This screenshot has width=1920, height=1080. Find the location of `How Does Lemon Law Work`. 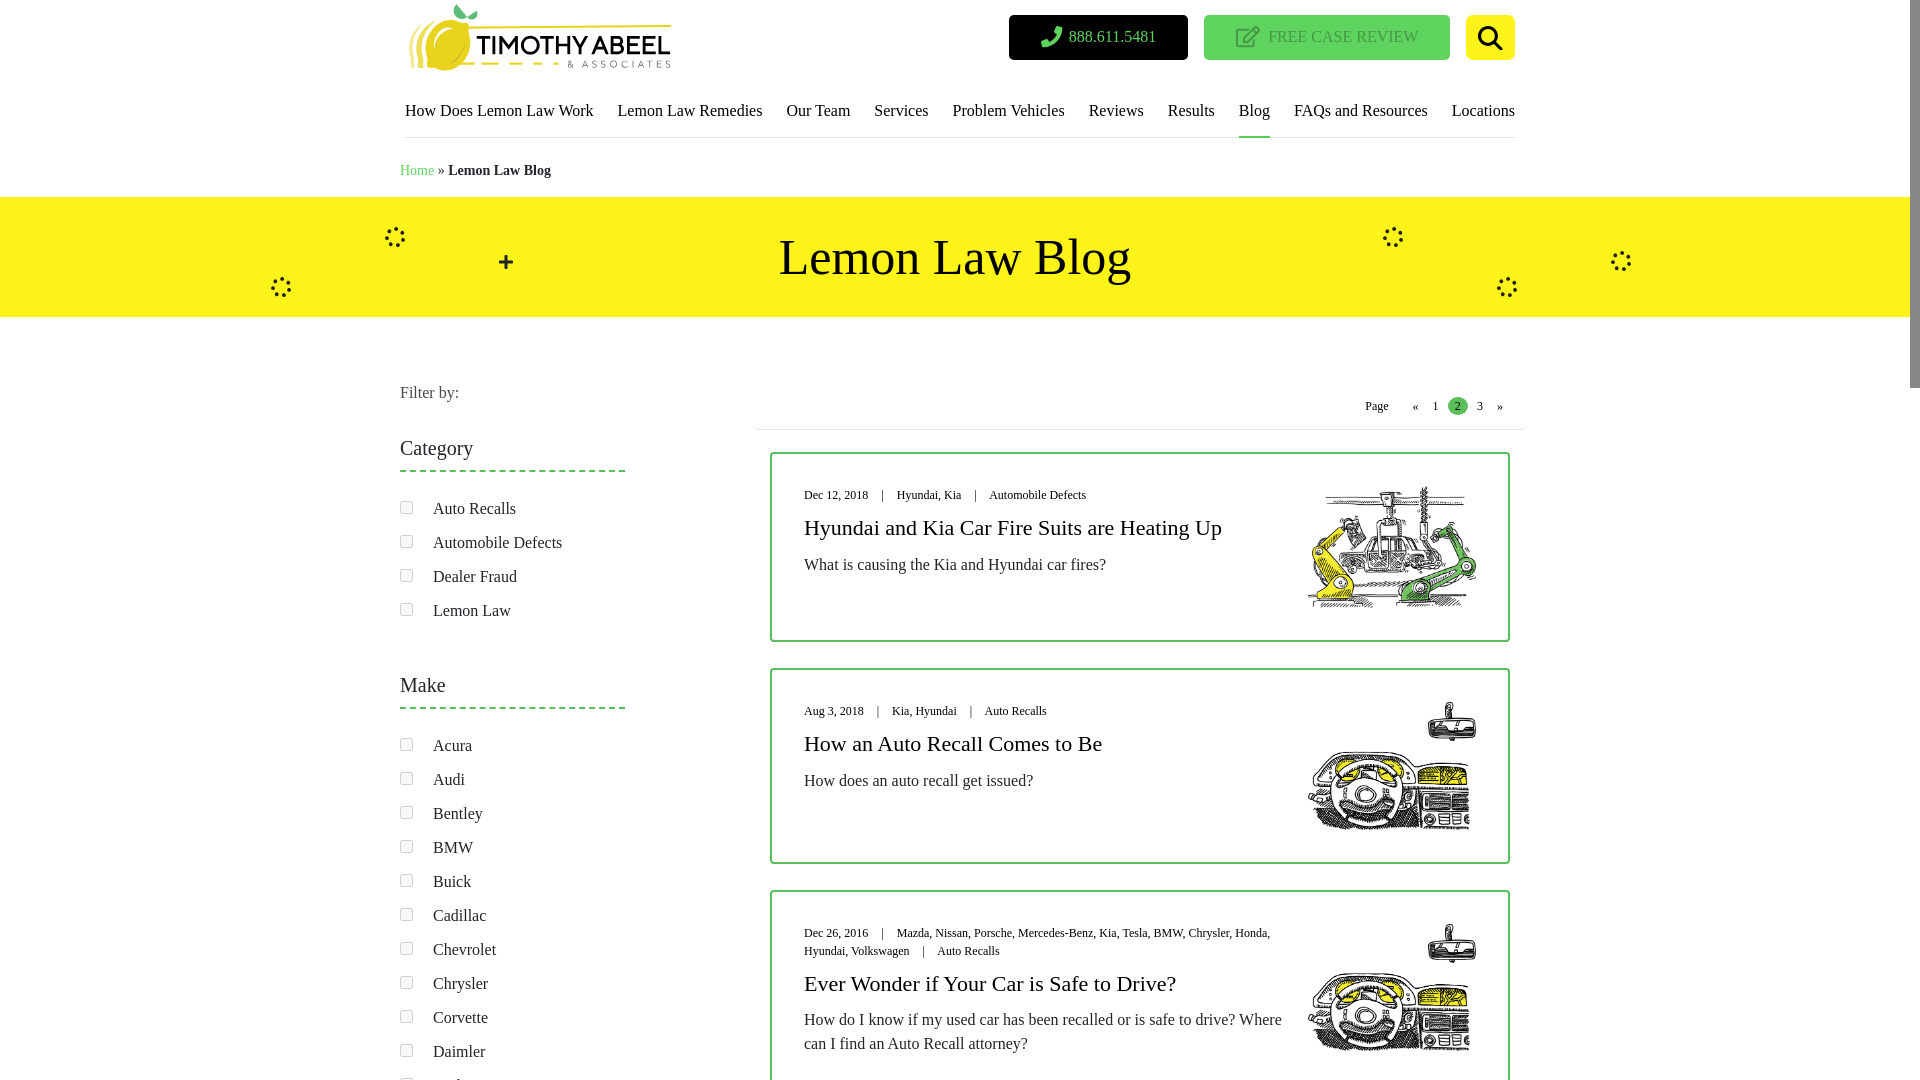

How Does Lemon Law Work is located at coordinates (499, 114).